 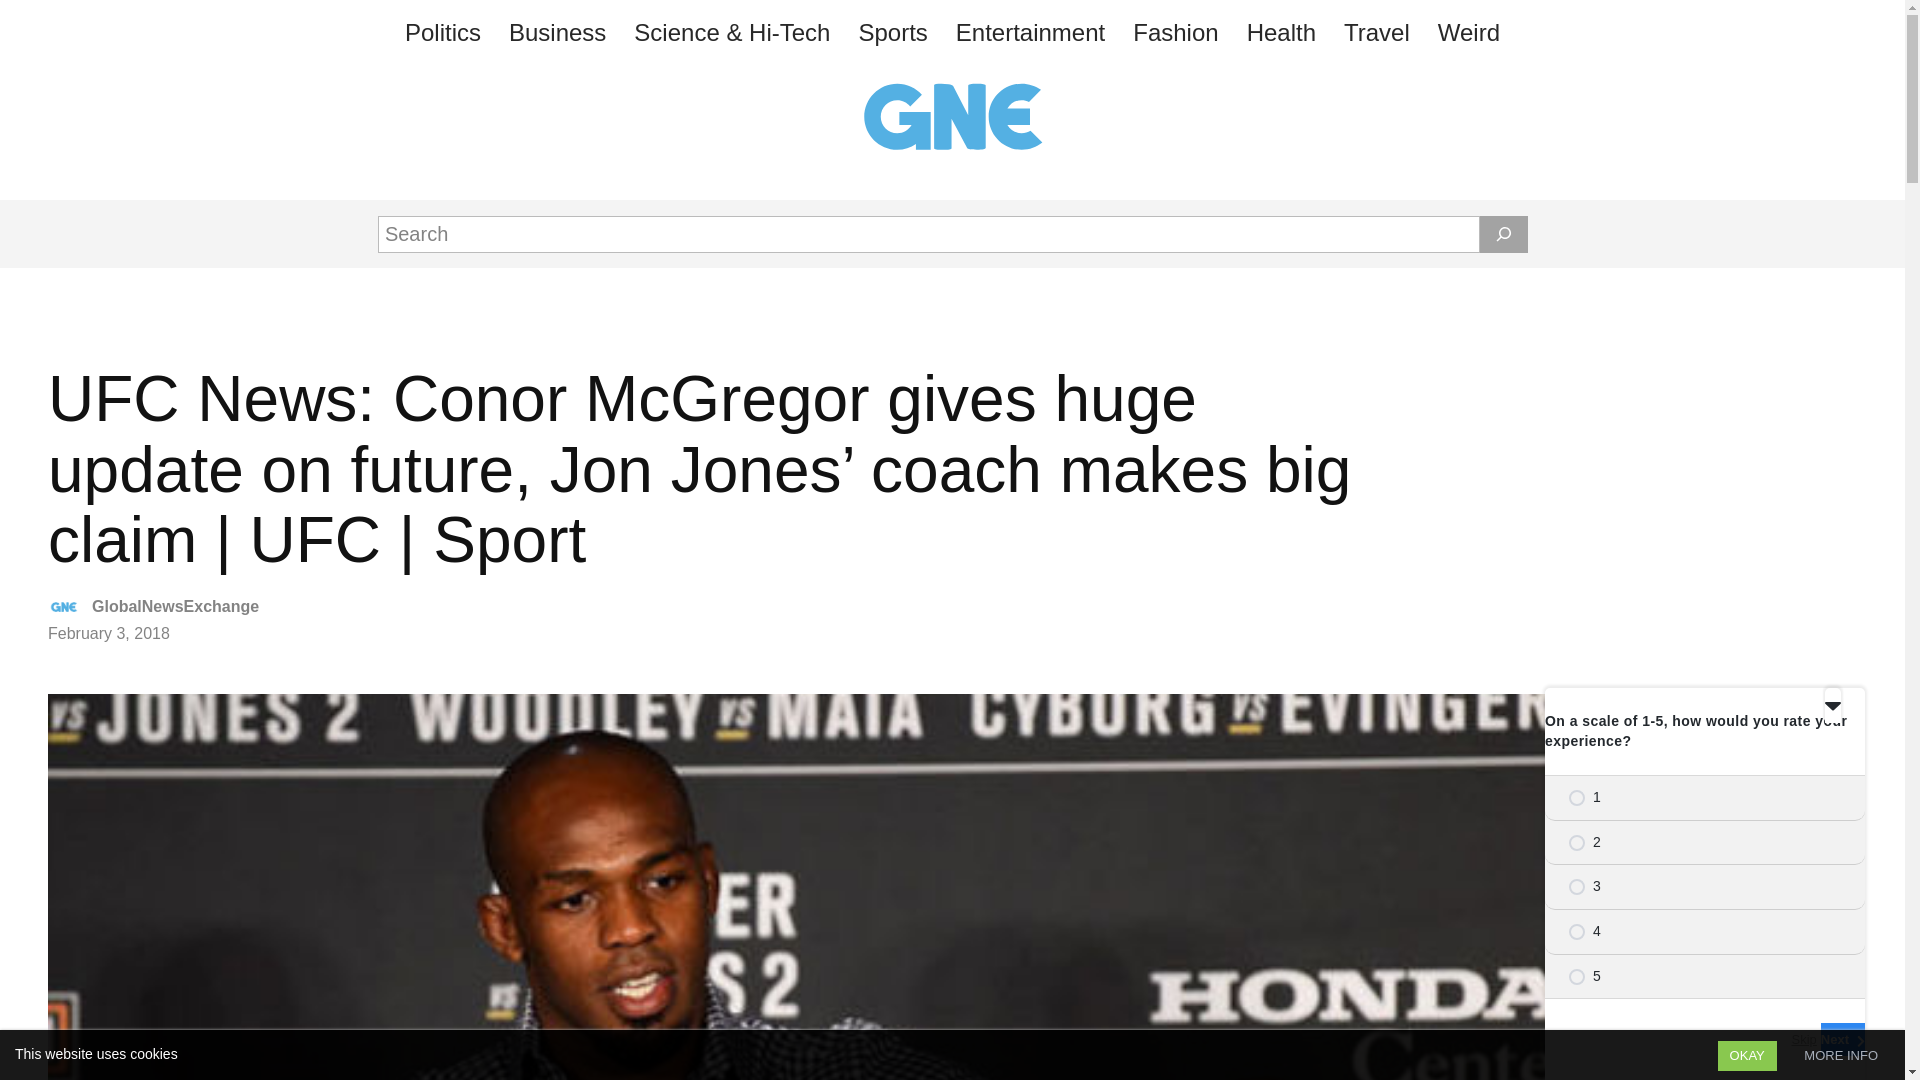 I want to click on Weird, so click(x=1468, y=32).